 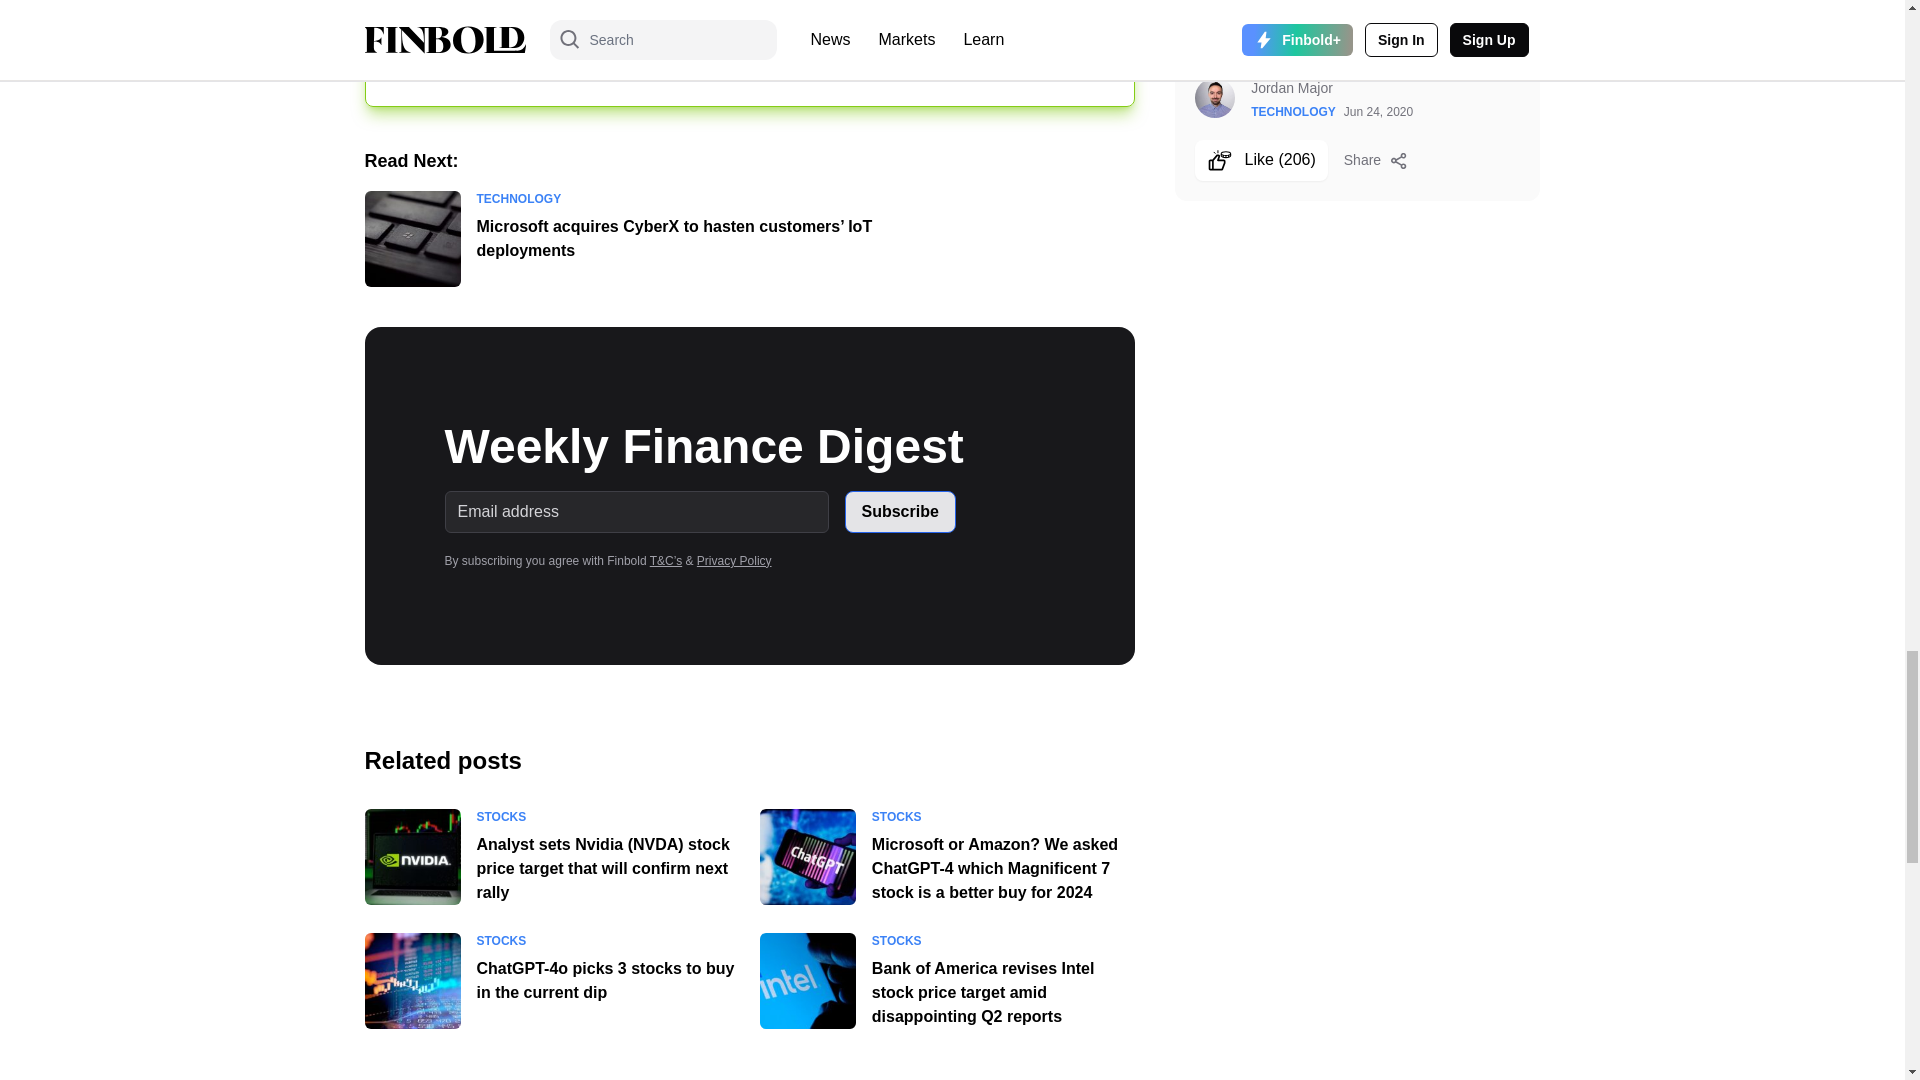 I want to click on ChatGPT-4o picks 3 stocks to buy in the current dip, so click(x=604, y=980).